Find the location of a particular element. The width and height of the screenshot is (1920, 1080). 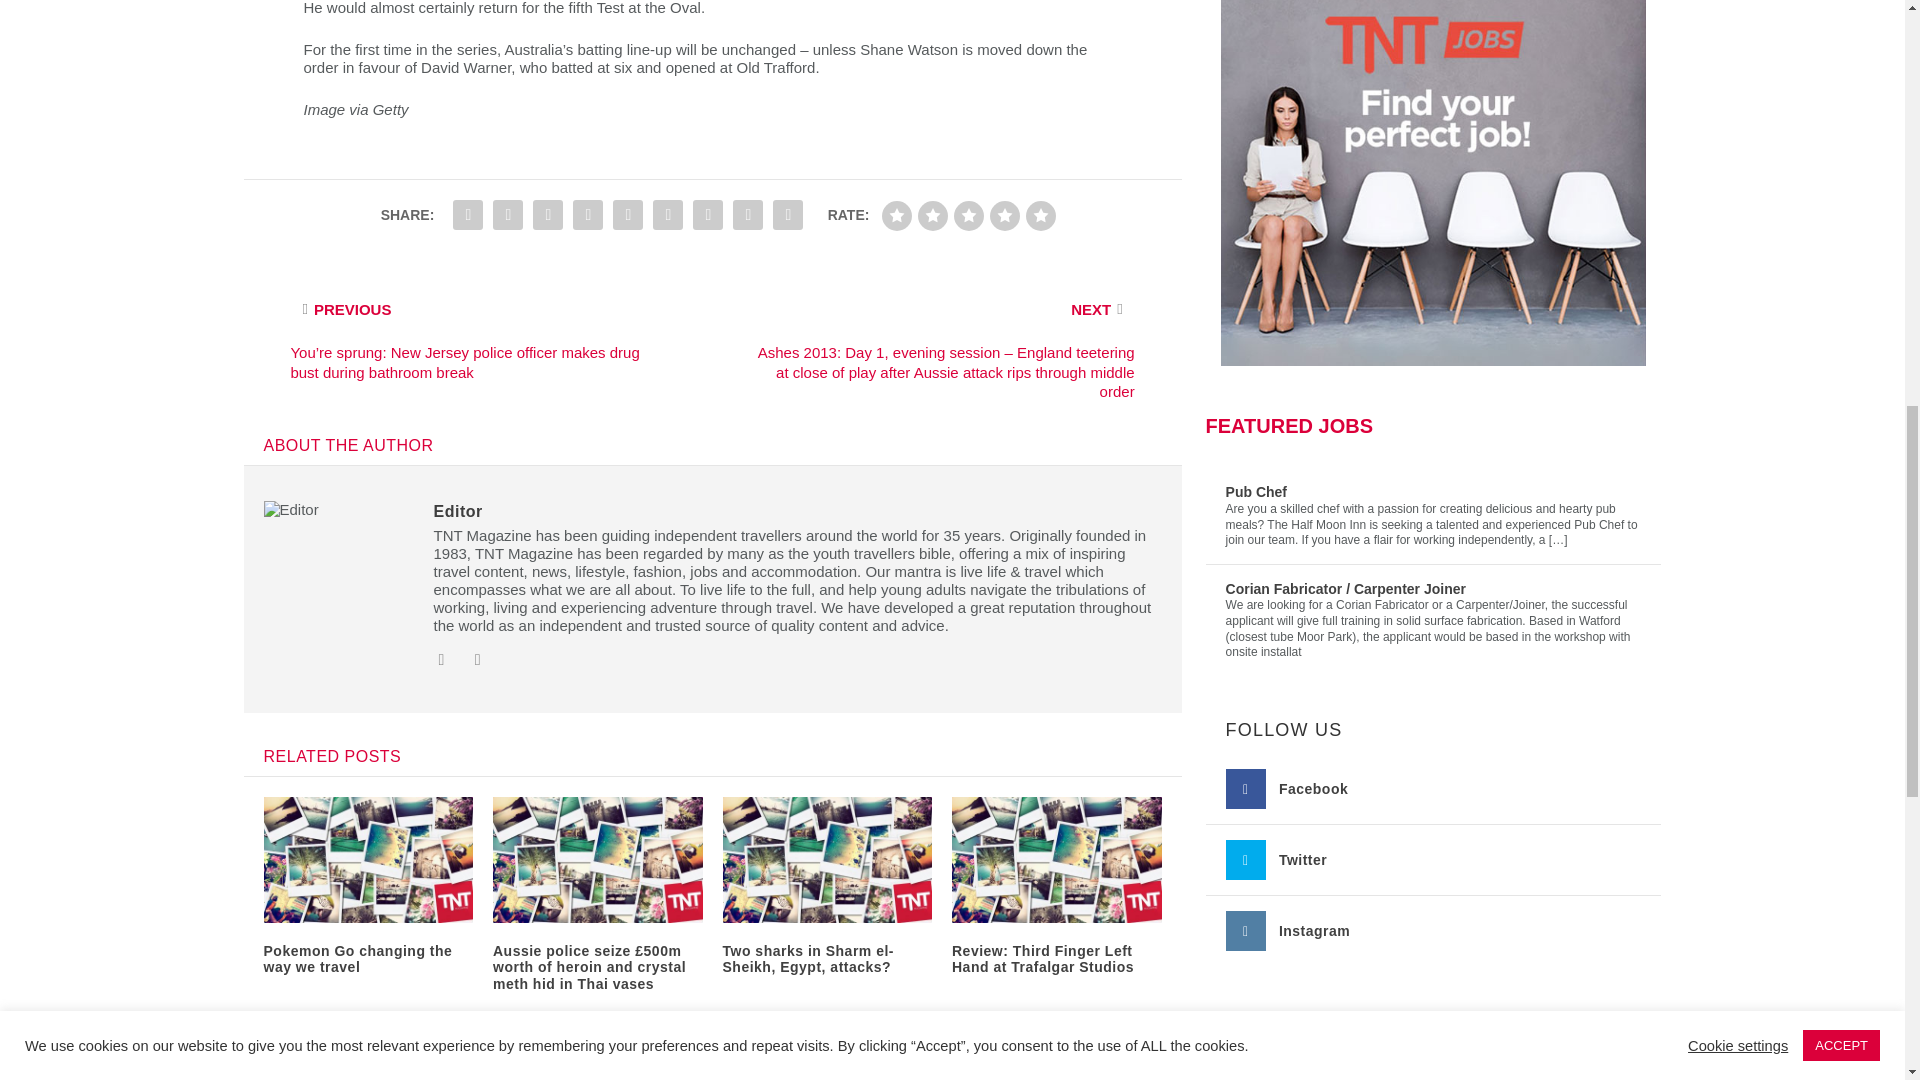

Editor is located at coordinates (458, 511).